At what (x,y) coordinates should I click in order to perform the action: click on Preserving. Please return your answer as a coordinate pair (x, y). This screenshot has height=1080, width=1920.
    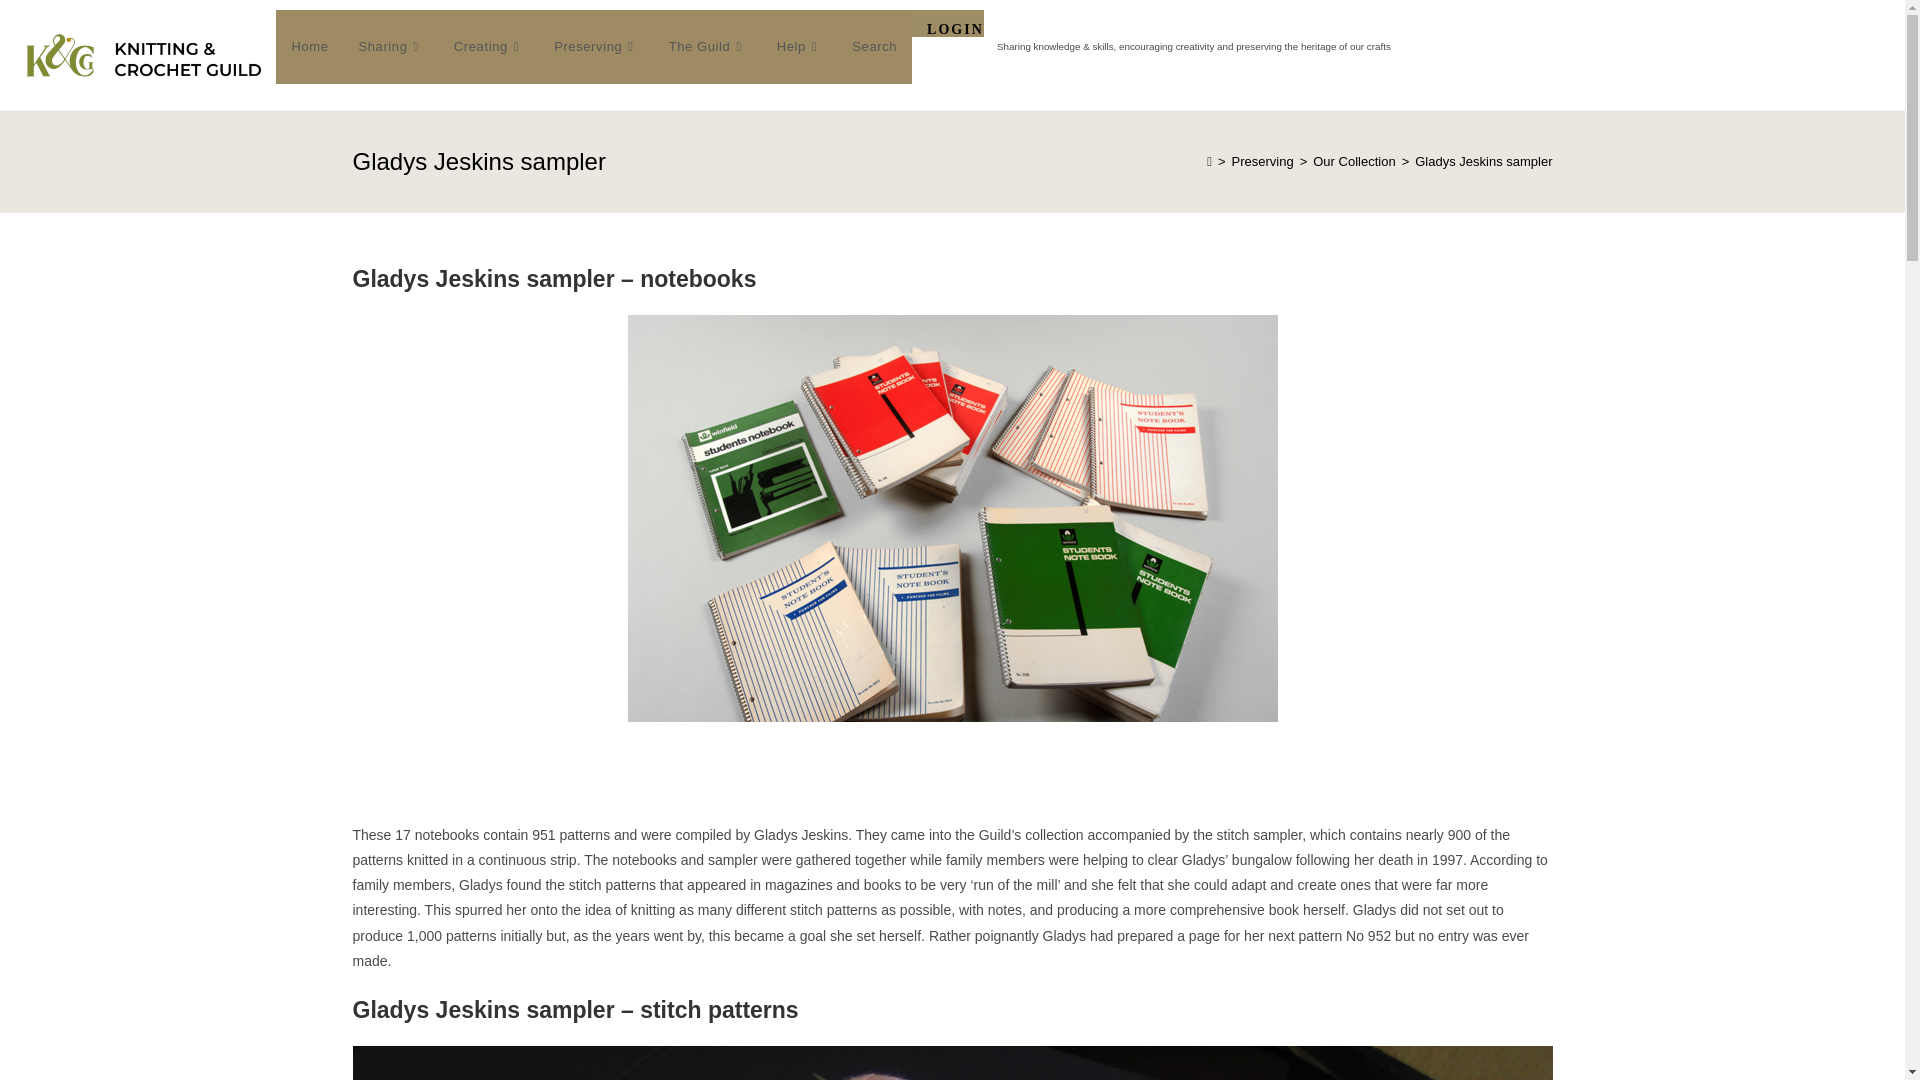
    Looking at the image, I should click on (596, 46).